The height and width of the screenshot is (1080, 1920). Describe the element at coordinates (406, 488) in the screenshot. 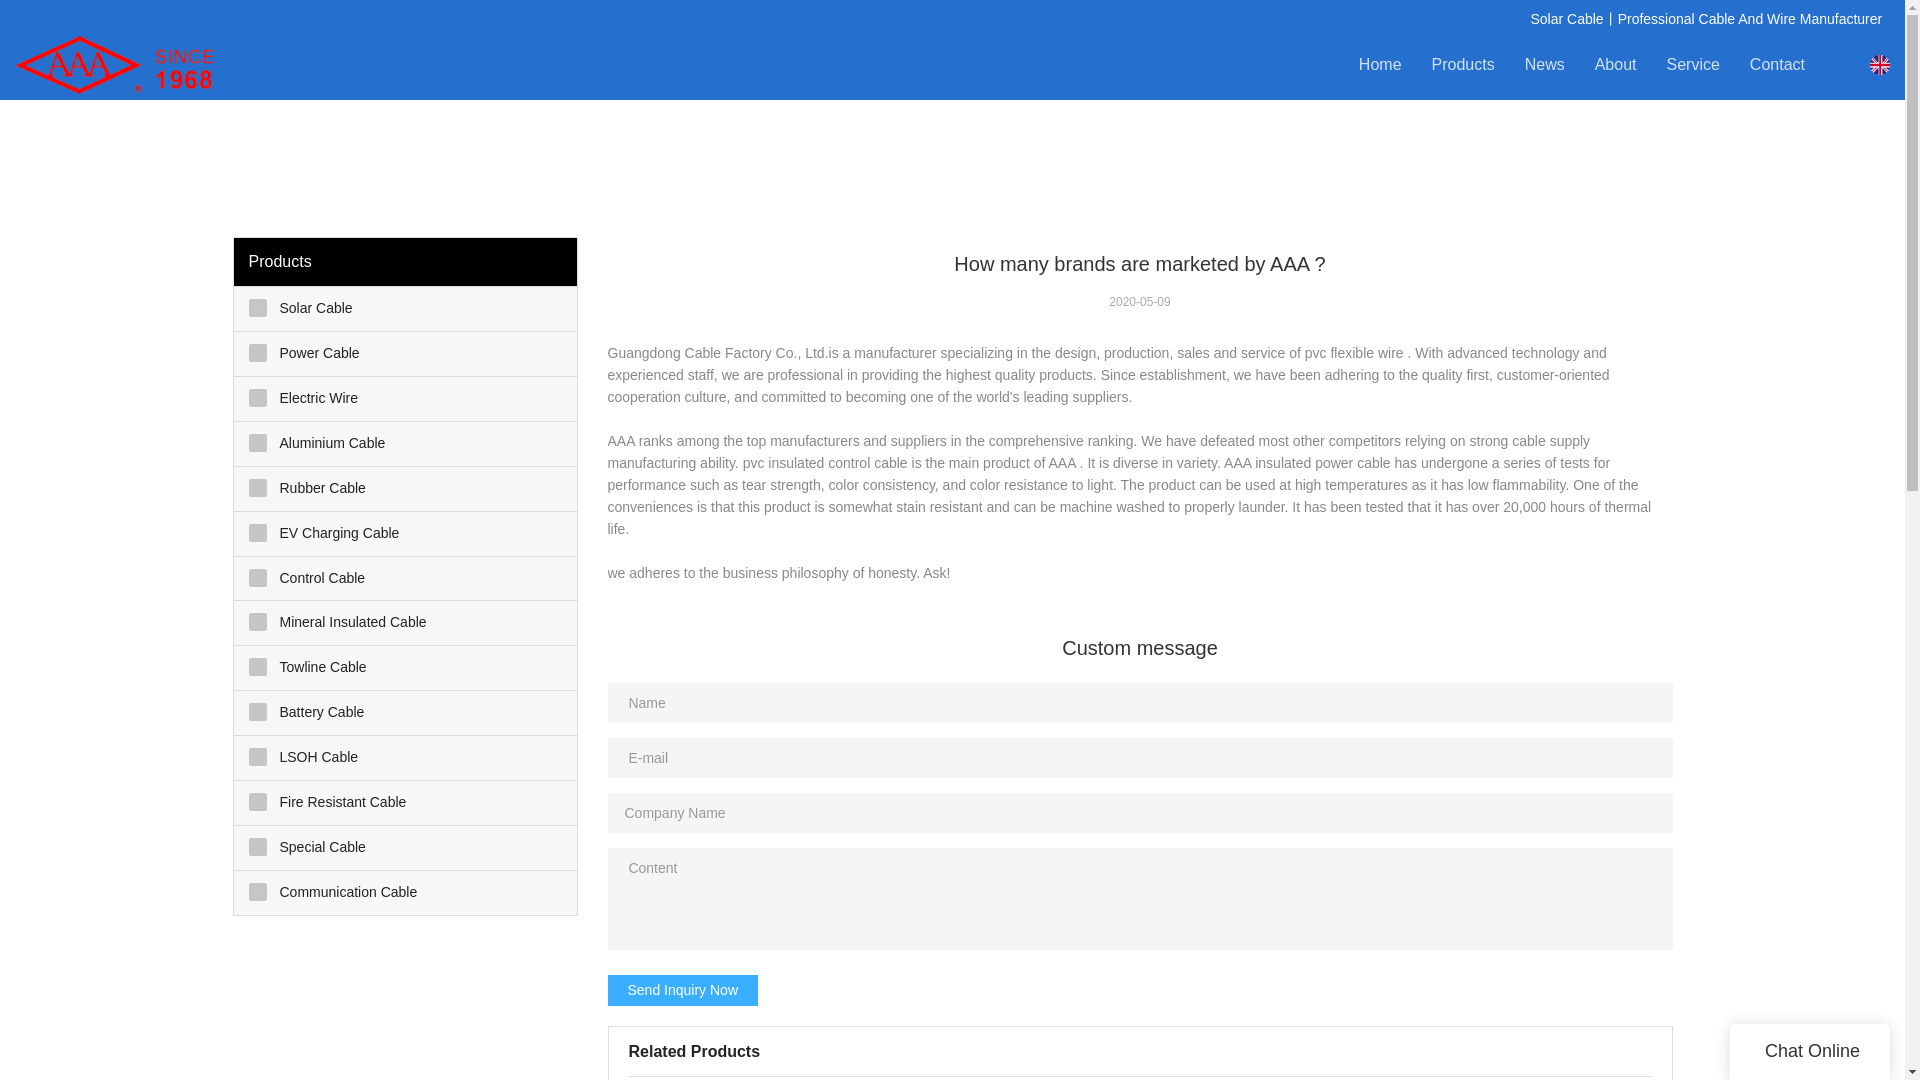

I see `Rubber Cable` at that location.